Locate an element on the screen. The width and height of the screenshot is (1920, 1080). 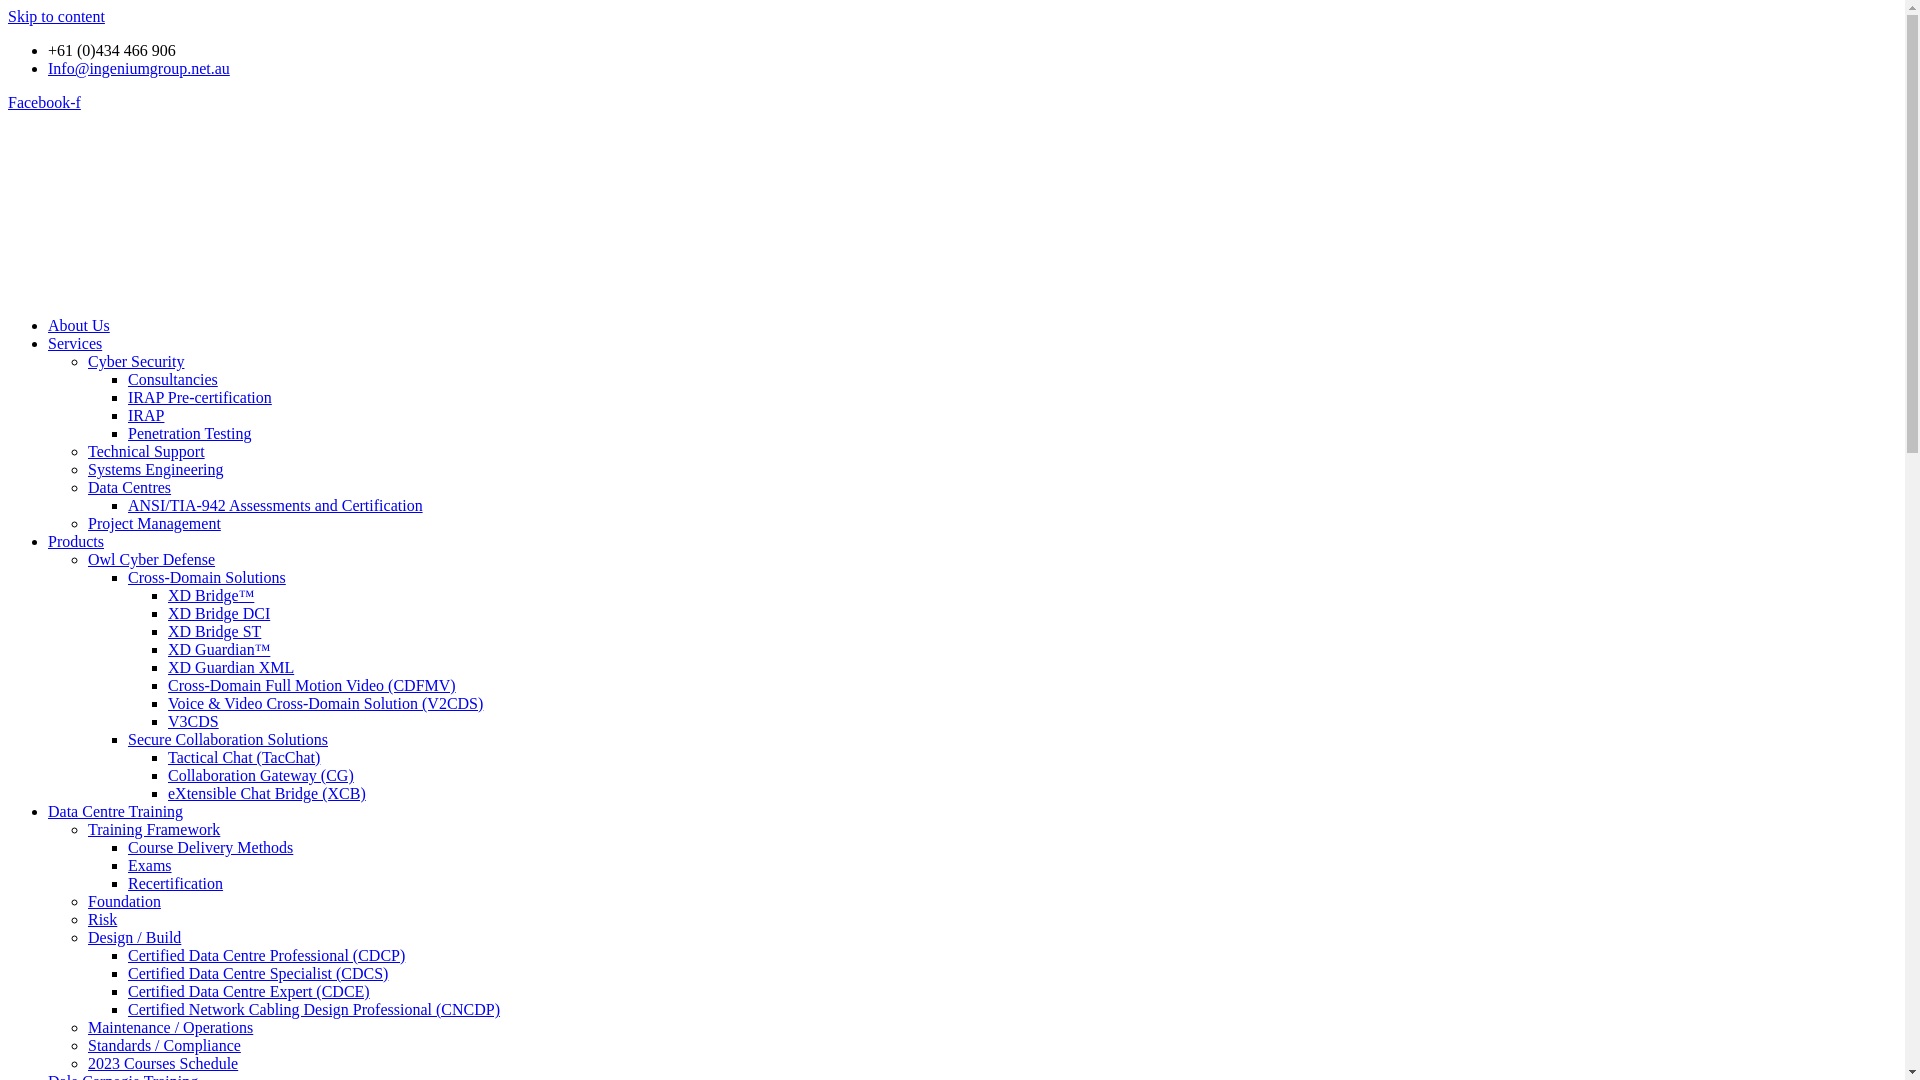
Products is located at coordinates (76, 542).